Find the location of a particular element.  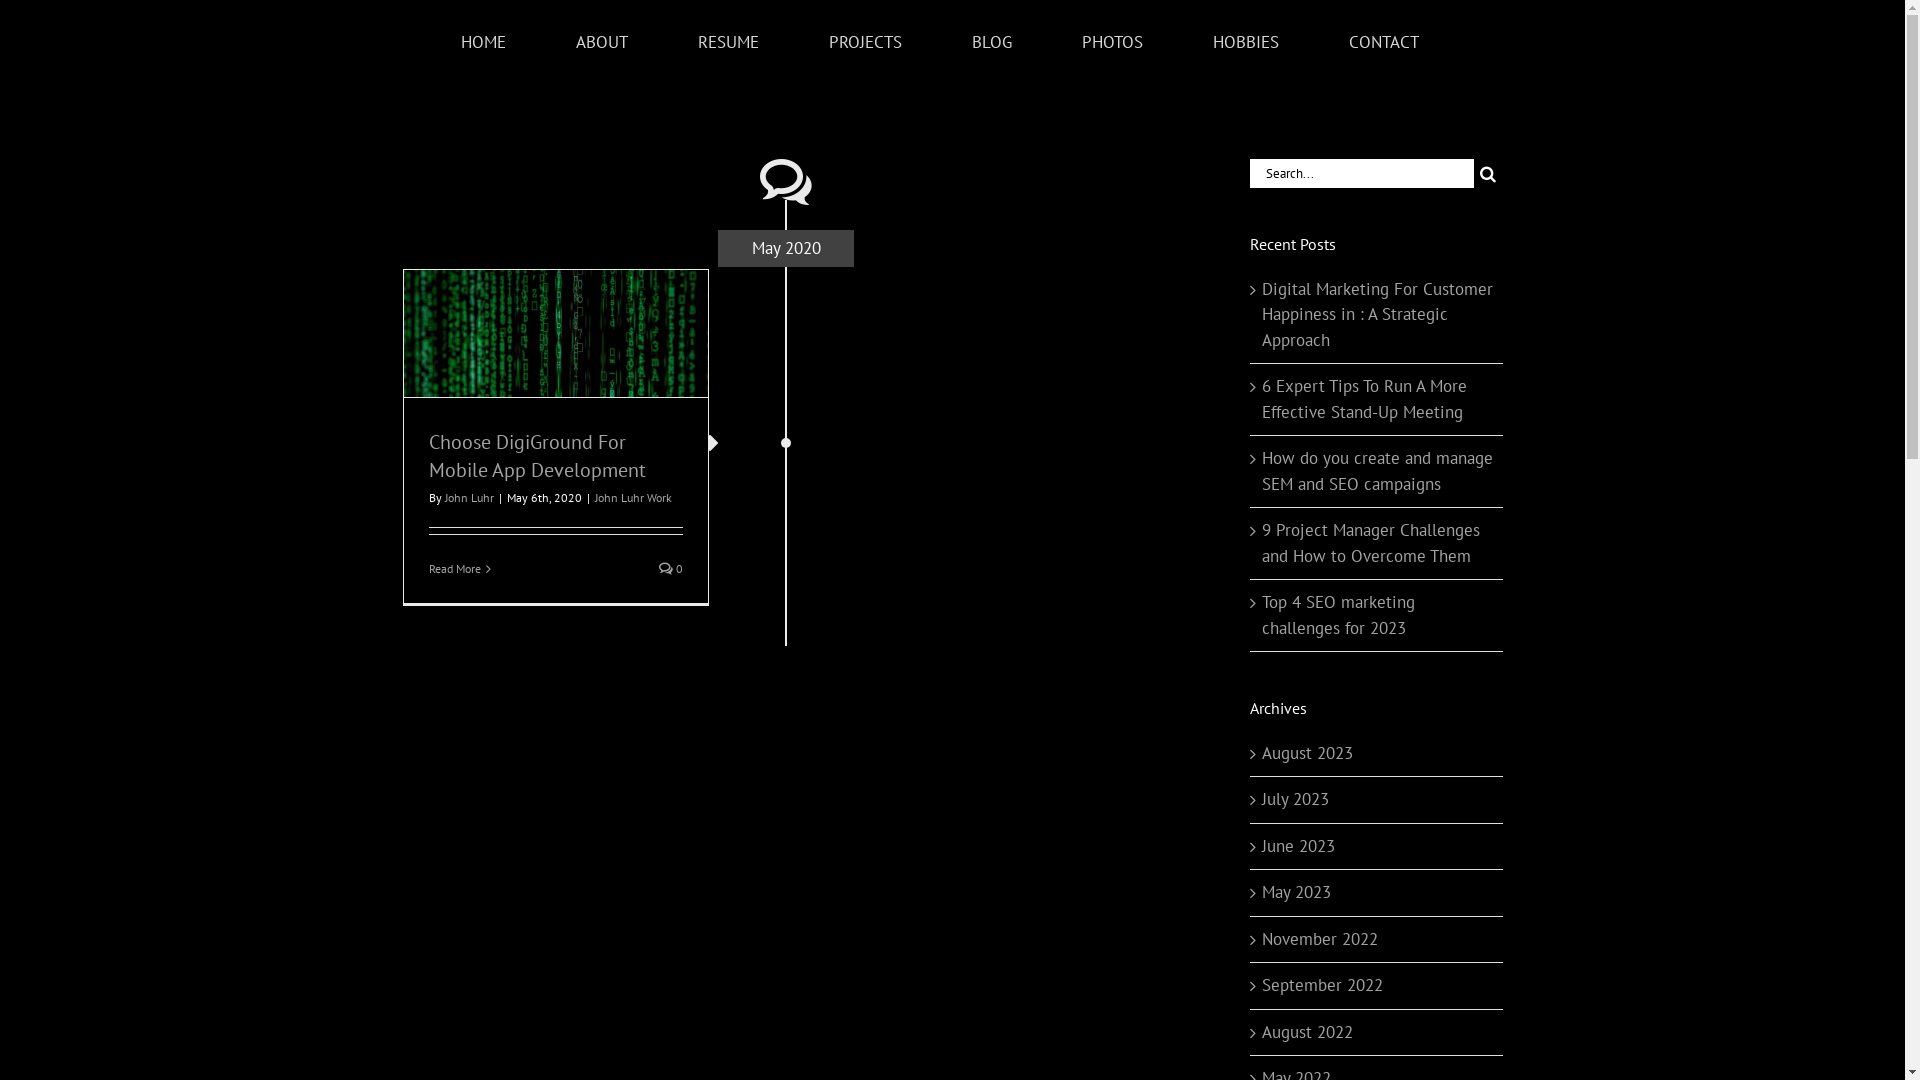

July 2023 is located at coordinates (1296, 799).